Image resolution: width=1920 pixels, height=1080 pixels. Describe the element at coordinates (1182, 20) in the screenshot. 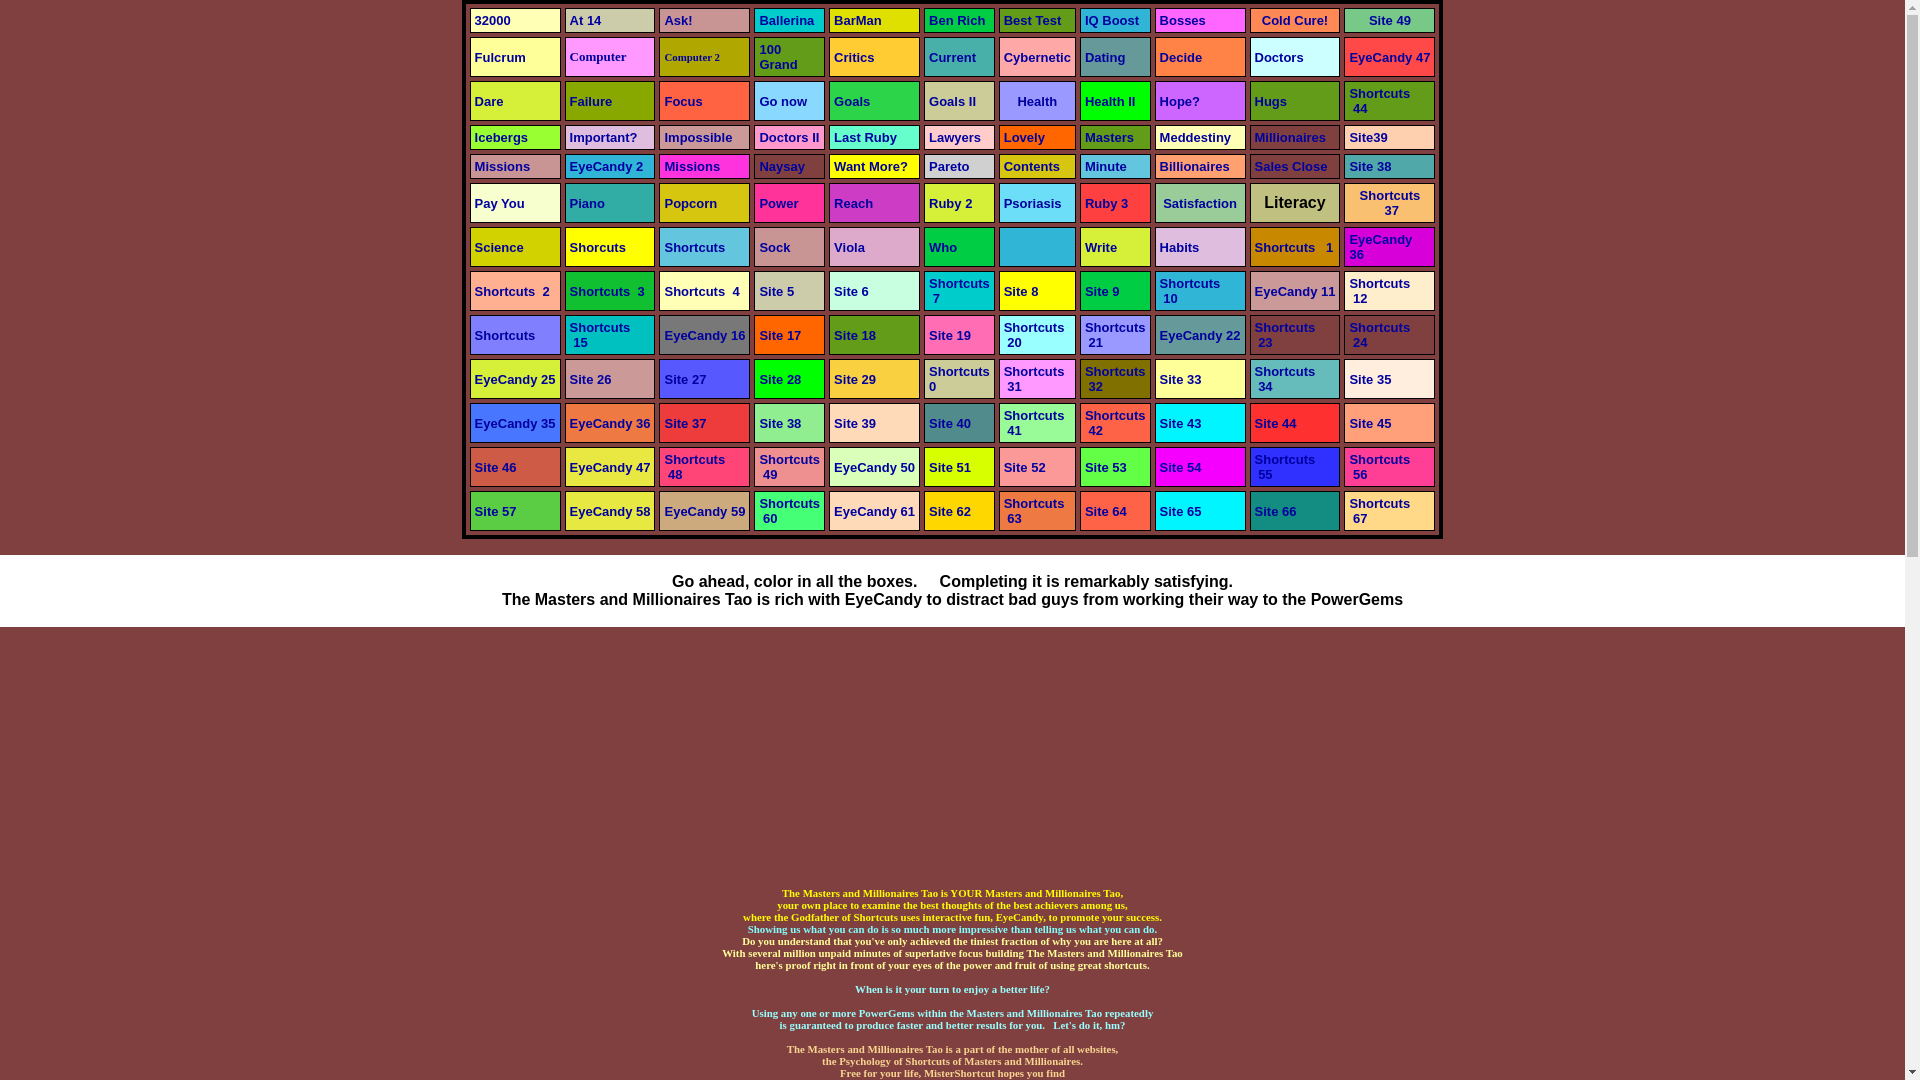

I see `Top Boss Thanks To The Masters and Millionaires Tao ` at that location.